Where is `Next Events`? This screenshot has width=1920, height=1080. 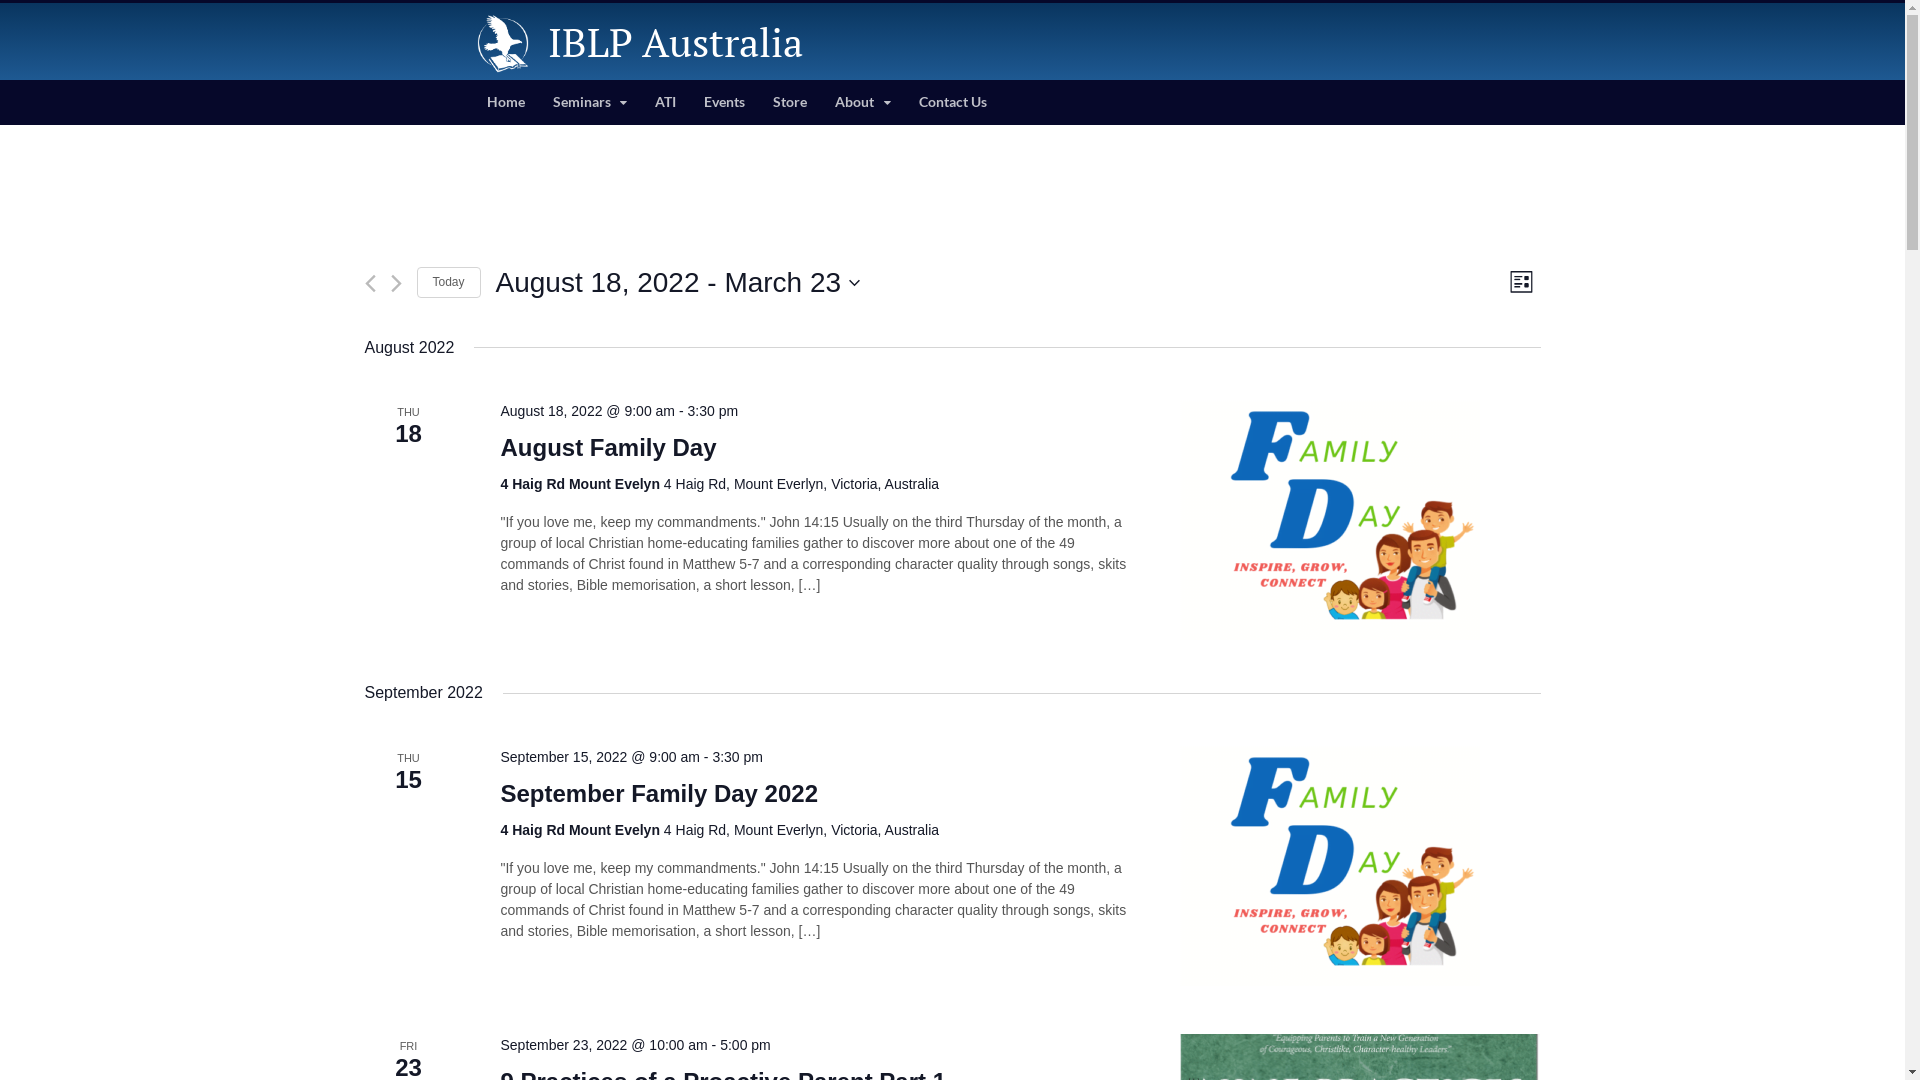
Next Events is located at coordinates (396, 284).